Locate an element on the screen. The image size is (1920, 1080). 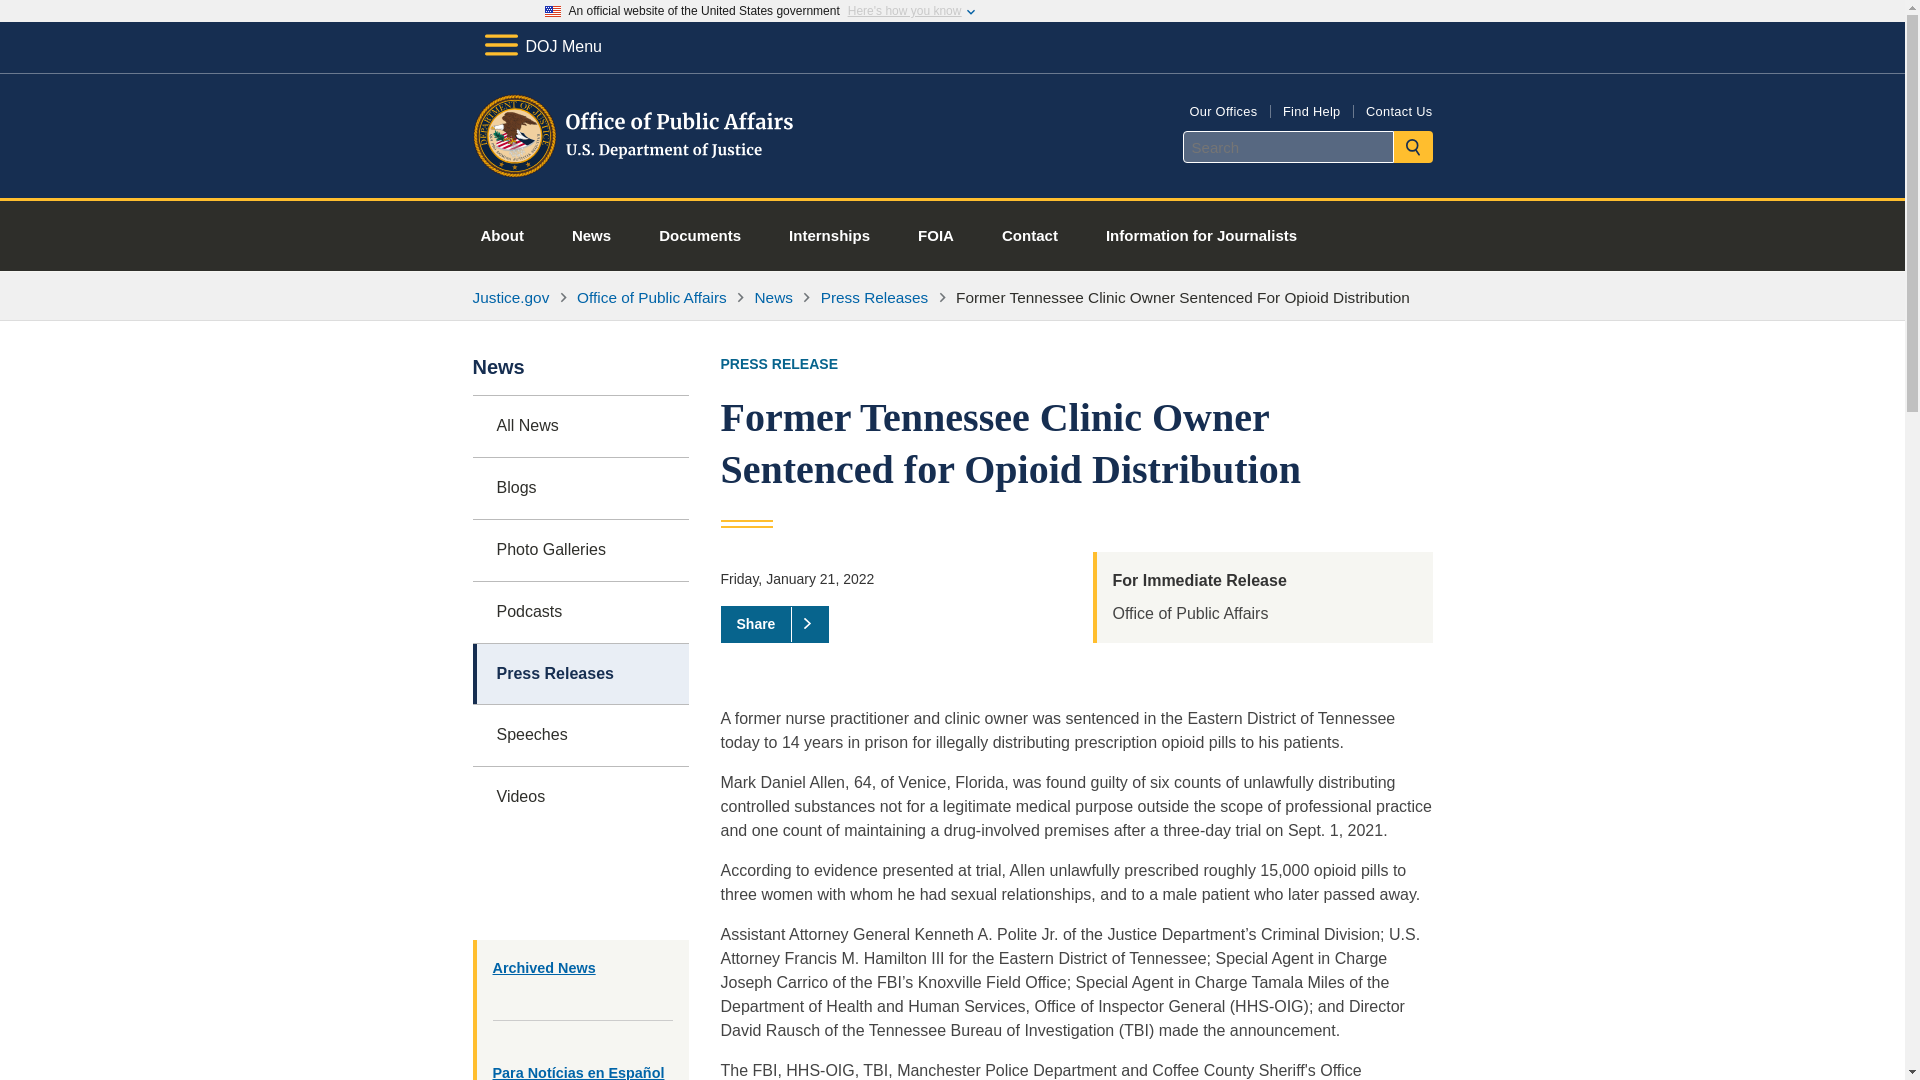
News is located at coordinates (773, 297).